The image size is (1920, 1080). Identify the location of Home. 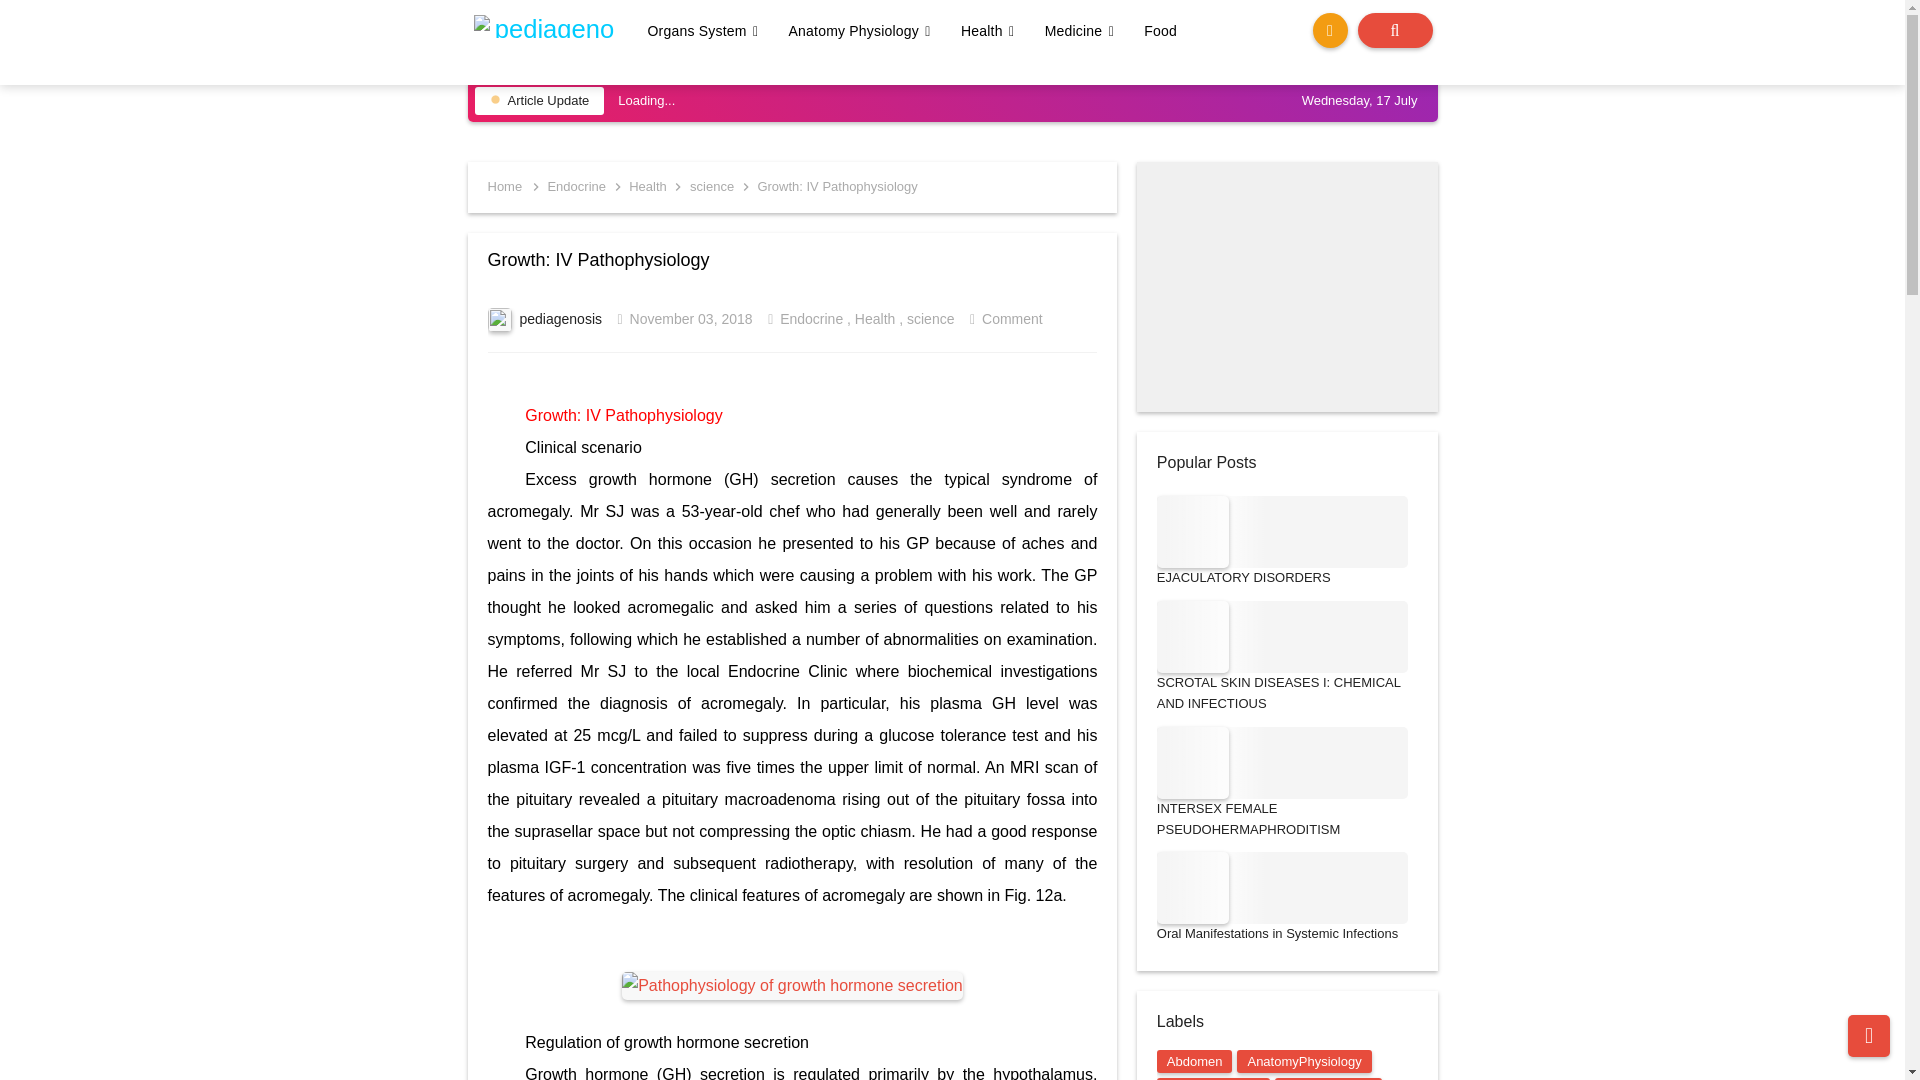
(504, 186).